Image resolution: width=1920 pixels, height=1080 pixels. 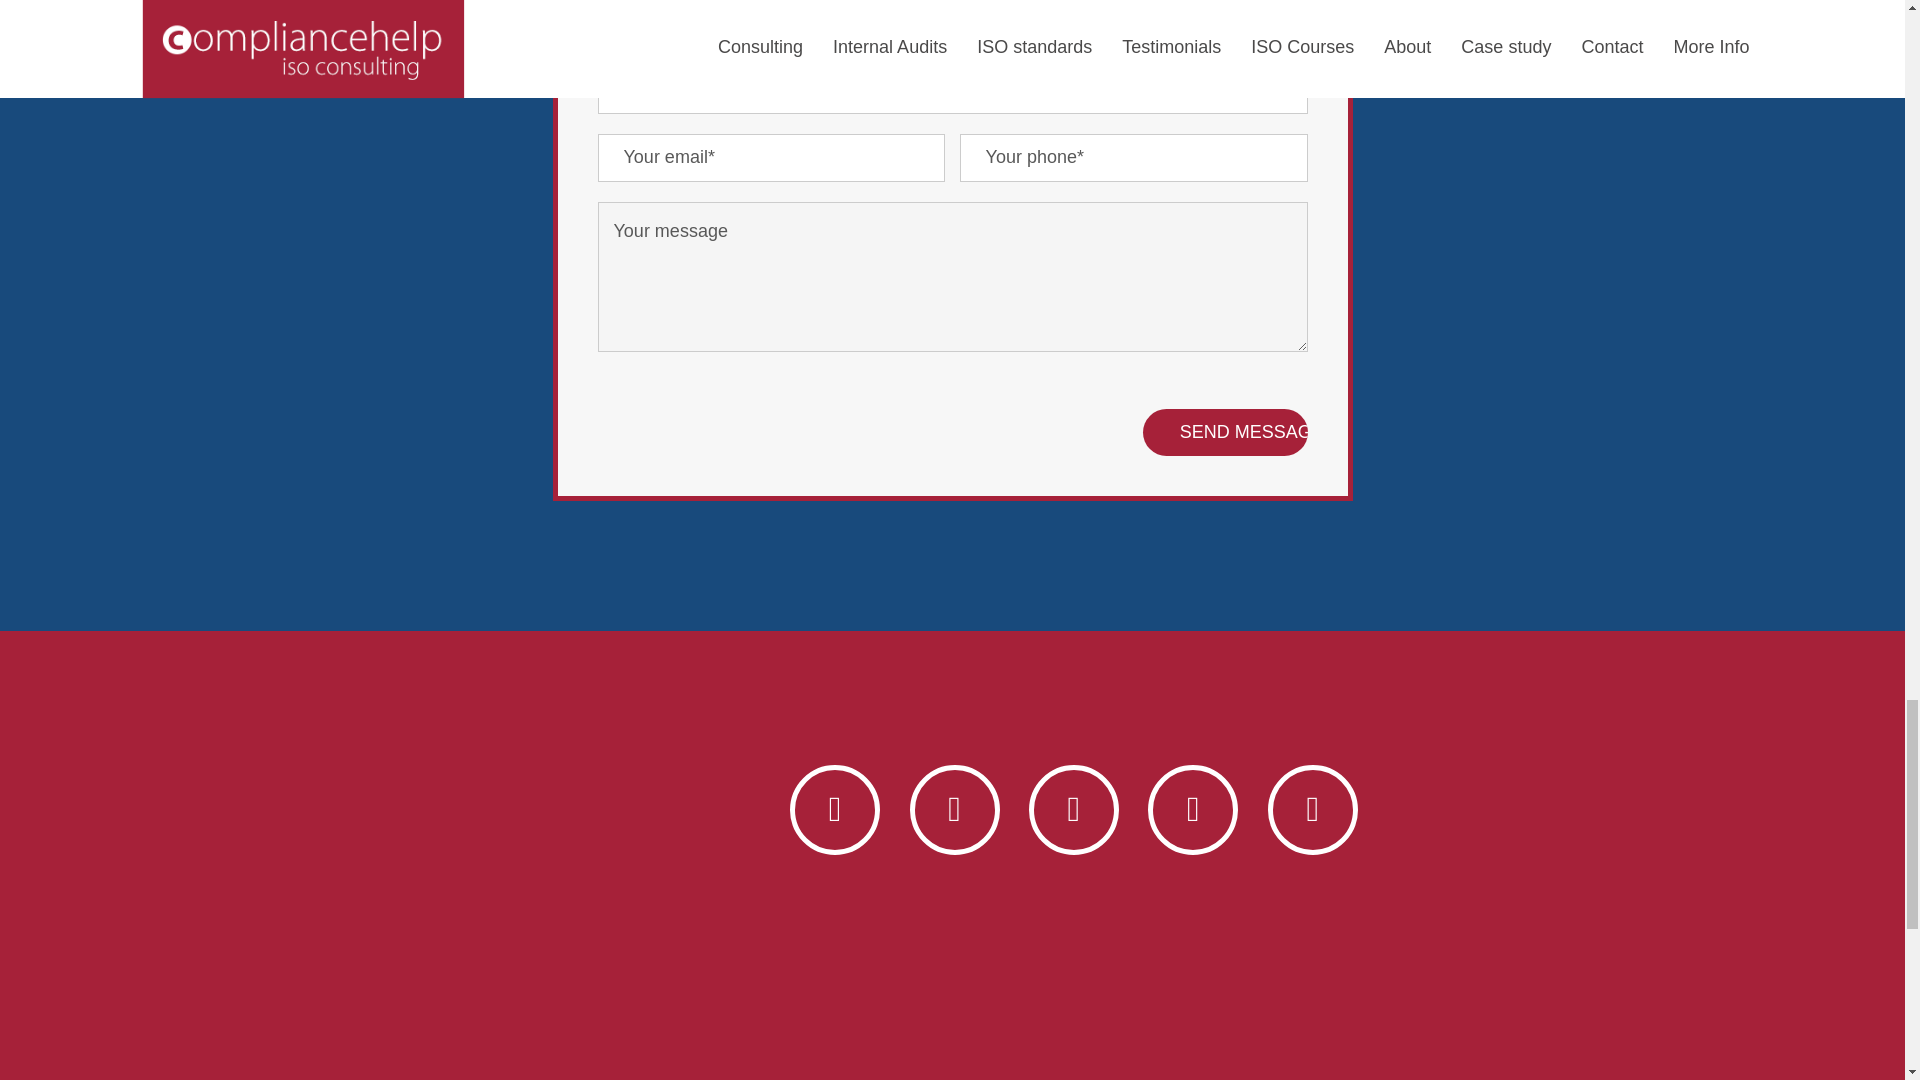 I want to click on Send Message, so click(x=1224, y=432).